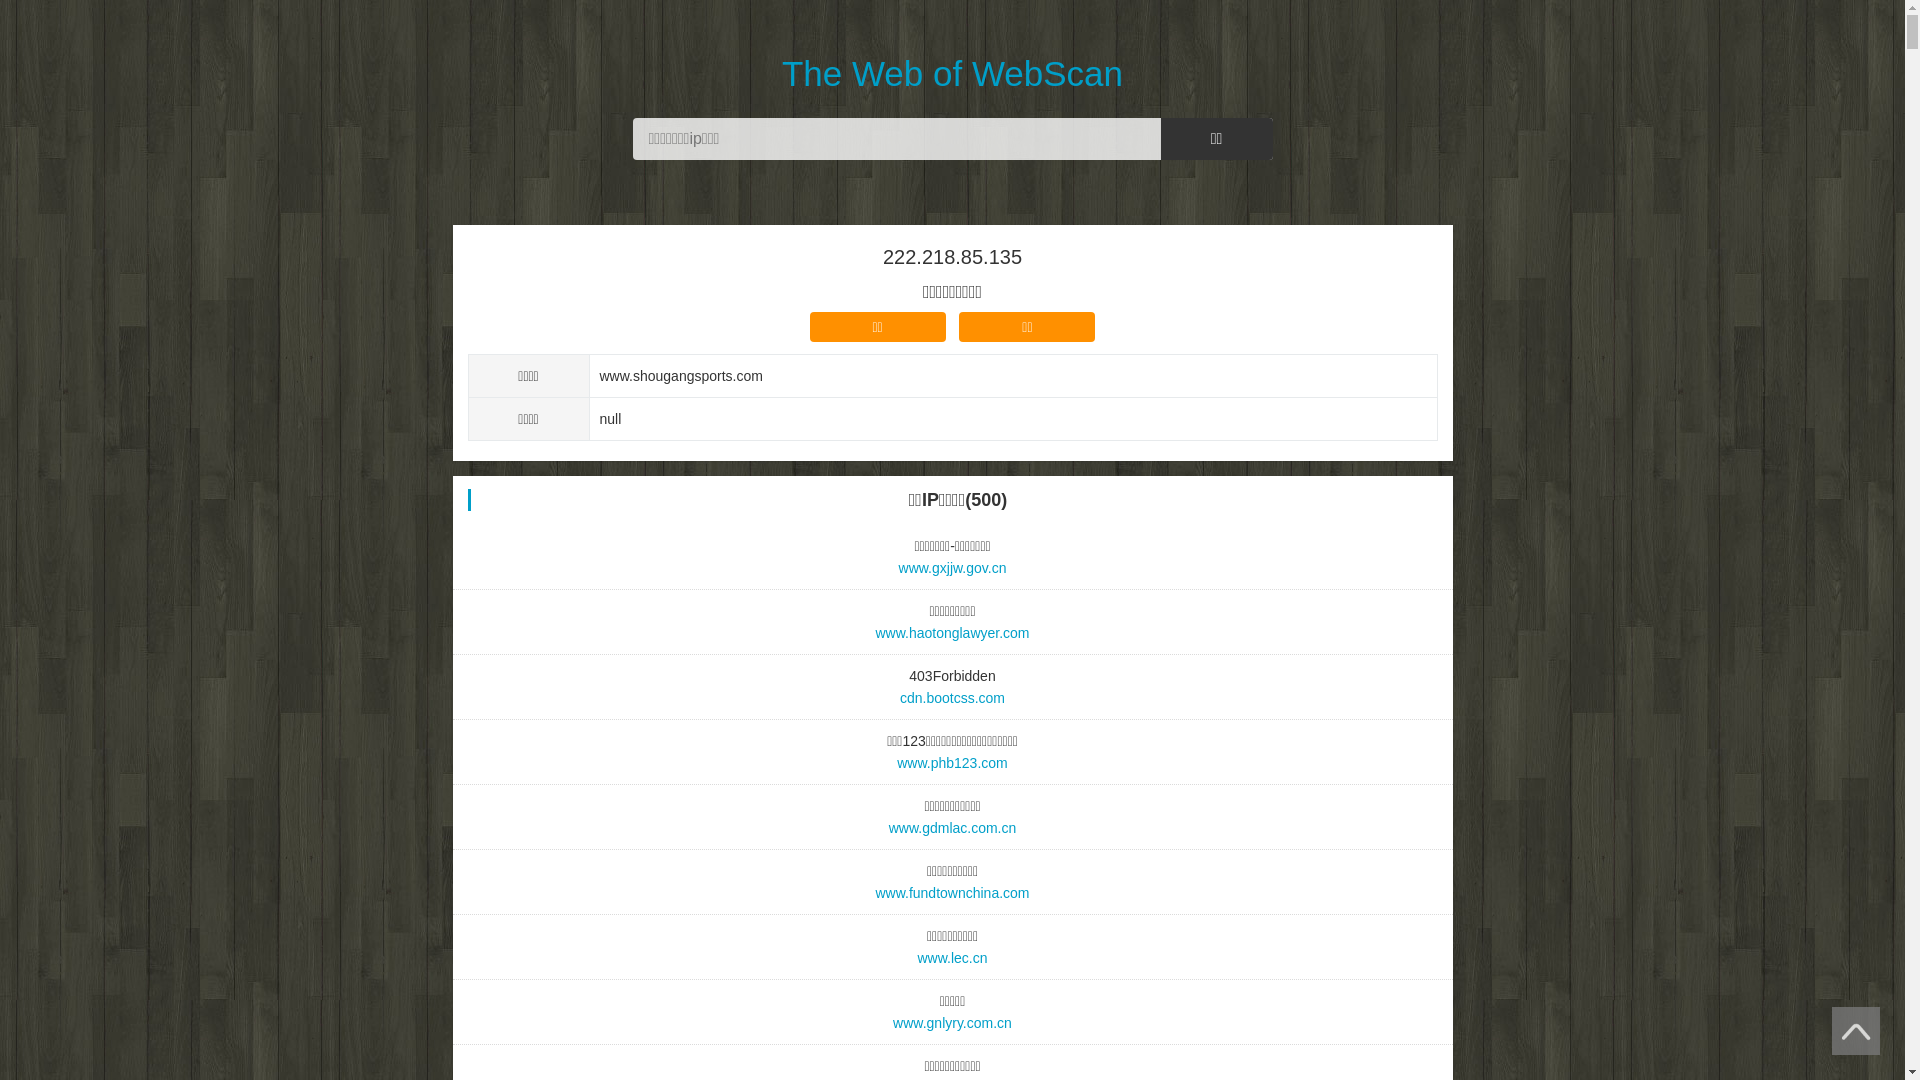 The height and width of the screenshot is (1080, 1920). Describe the element at coordinates (953, 958) in the screenshot. I see `www.lec.cn` at that location.